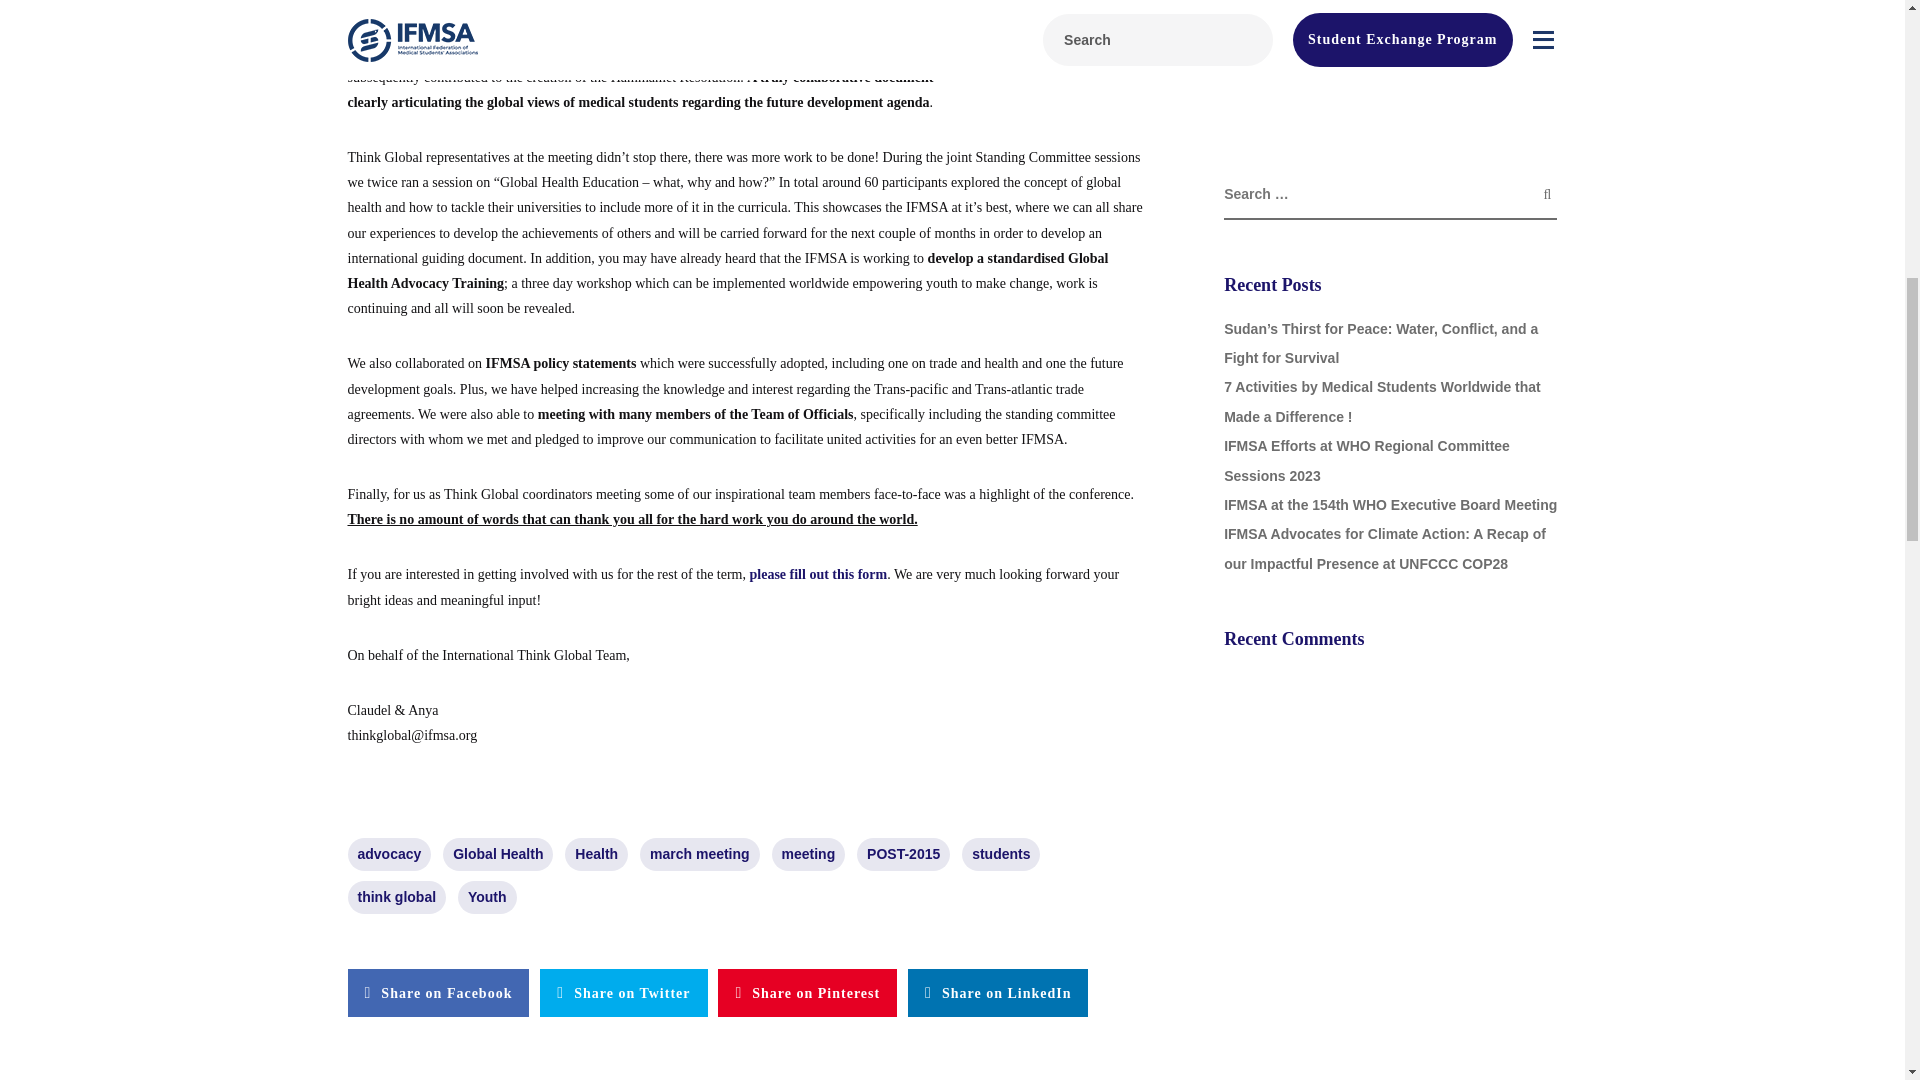 Image resolution: width=1920 pixels, height=1080 pixels. I want to click on Share on Facebook, so click(438, 992).